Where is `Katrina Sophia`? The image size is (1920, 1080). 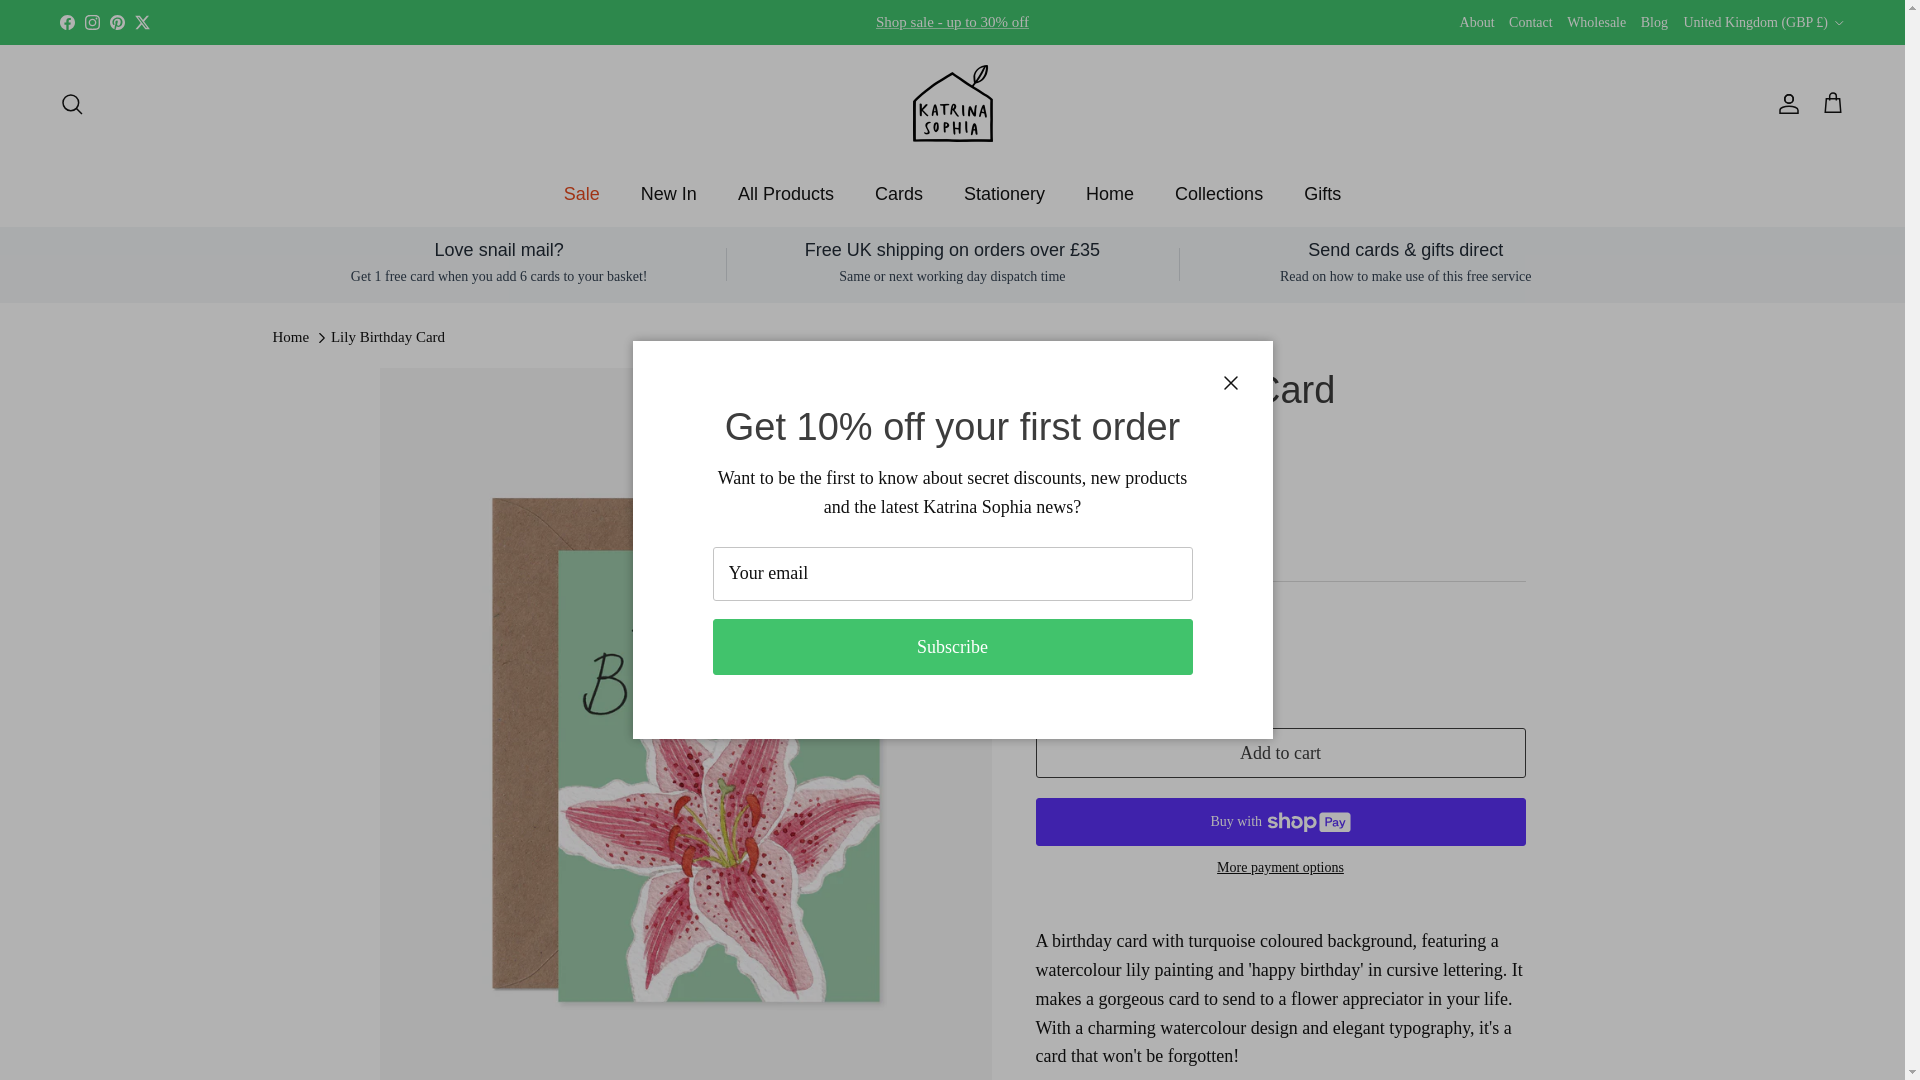
Katrina Sophia is located at coordinates (952, 102).